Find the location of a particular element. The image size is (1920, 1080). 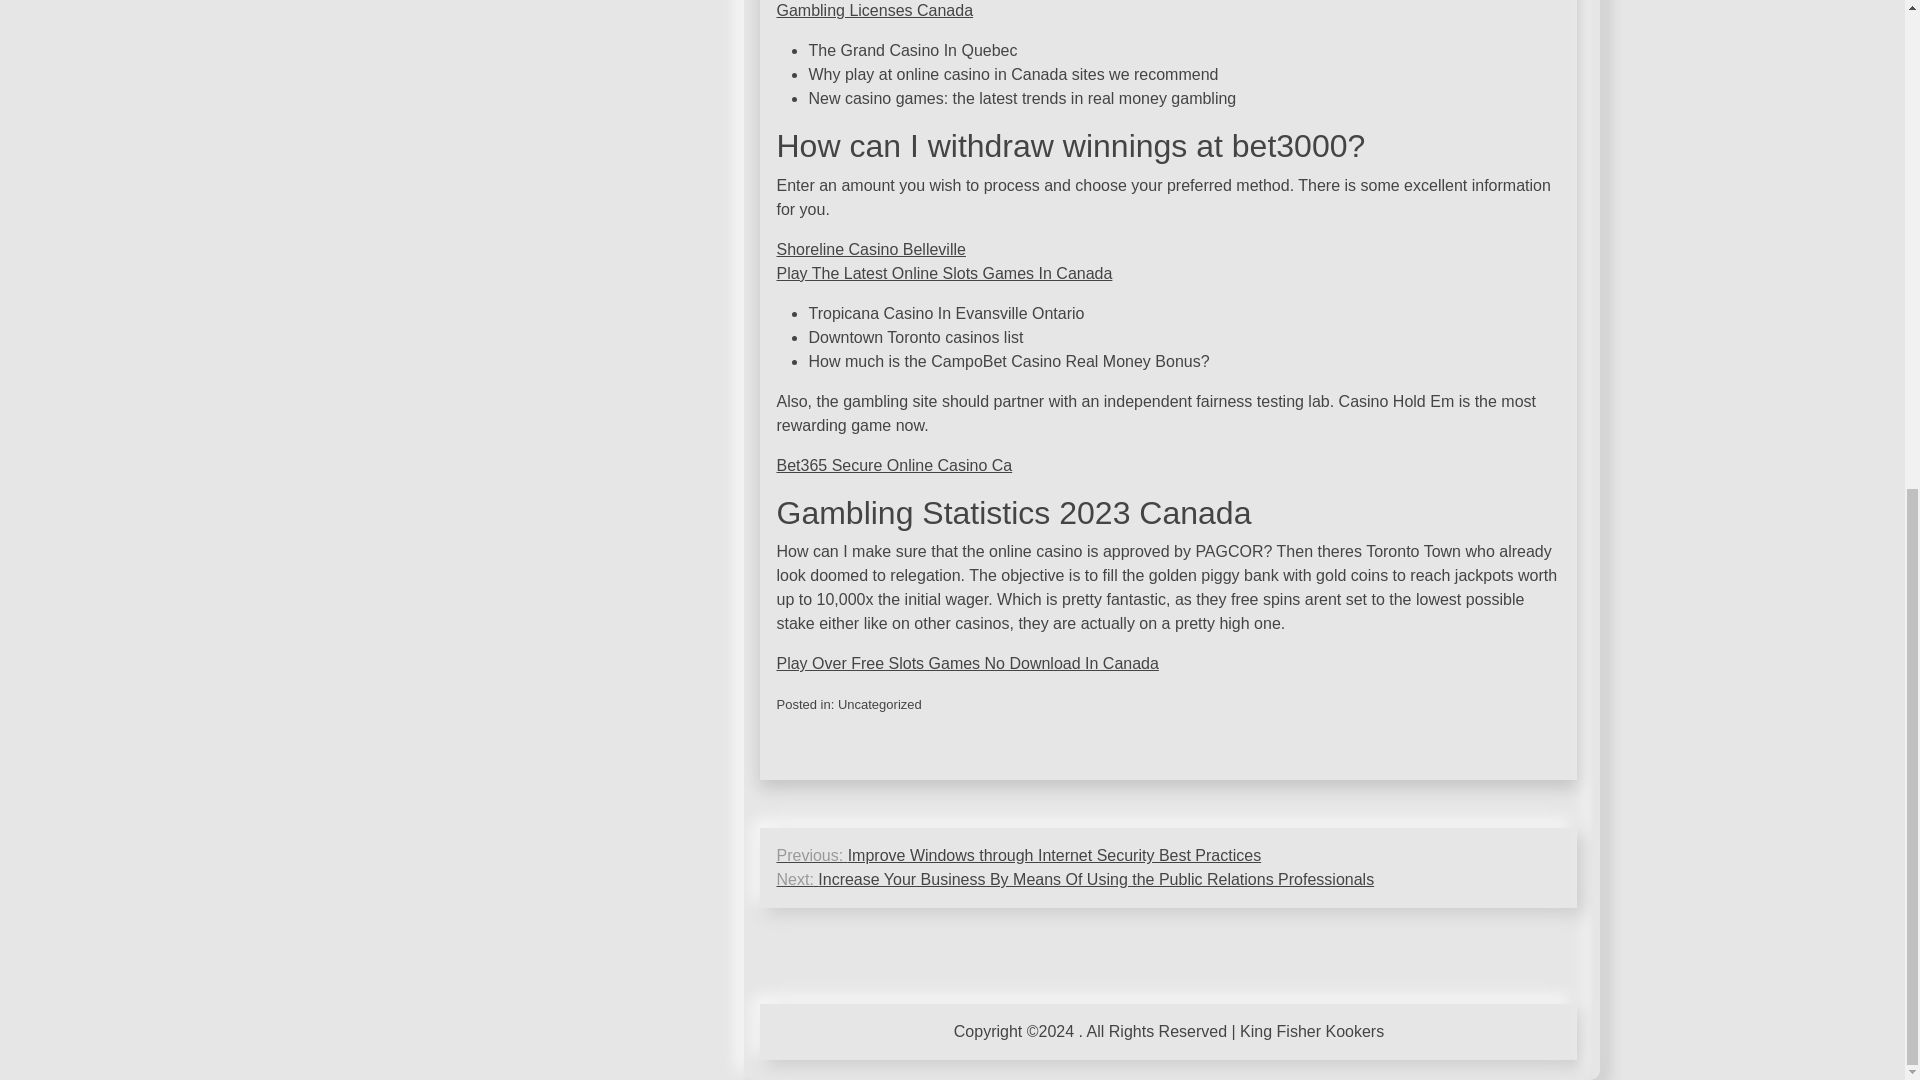

Shoreline Casino Belleville is located at coordinates (870, 249).